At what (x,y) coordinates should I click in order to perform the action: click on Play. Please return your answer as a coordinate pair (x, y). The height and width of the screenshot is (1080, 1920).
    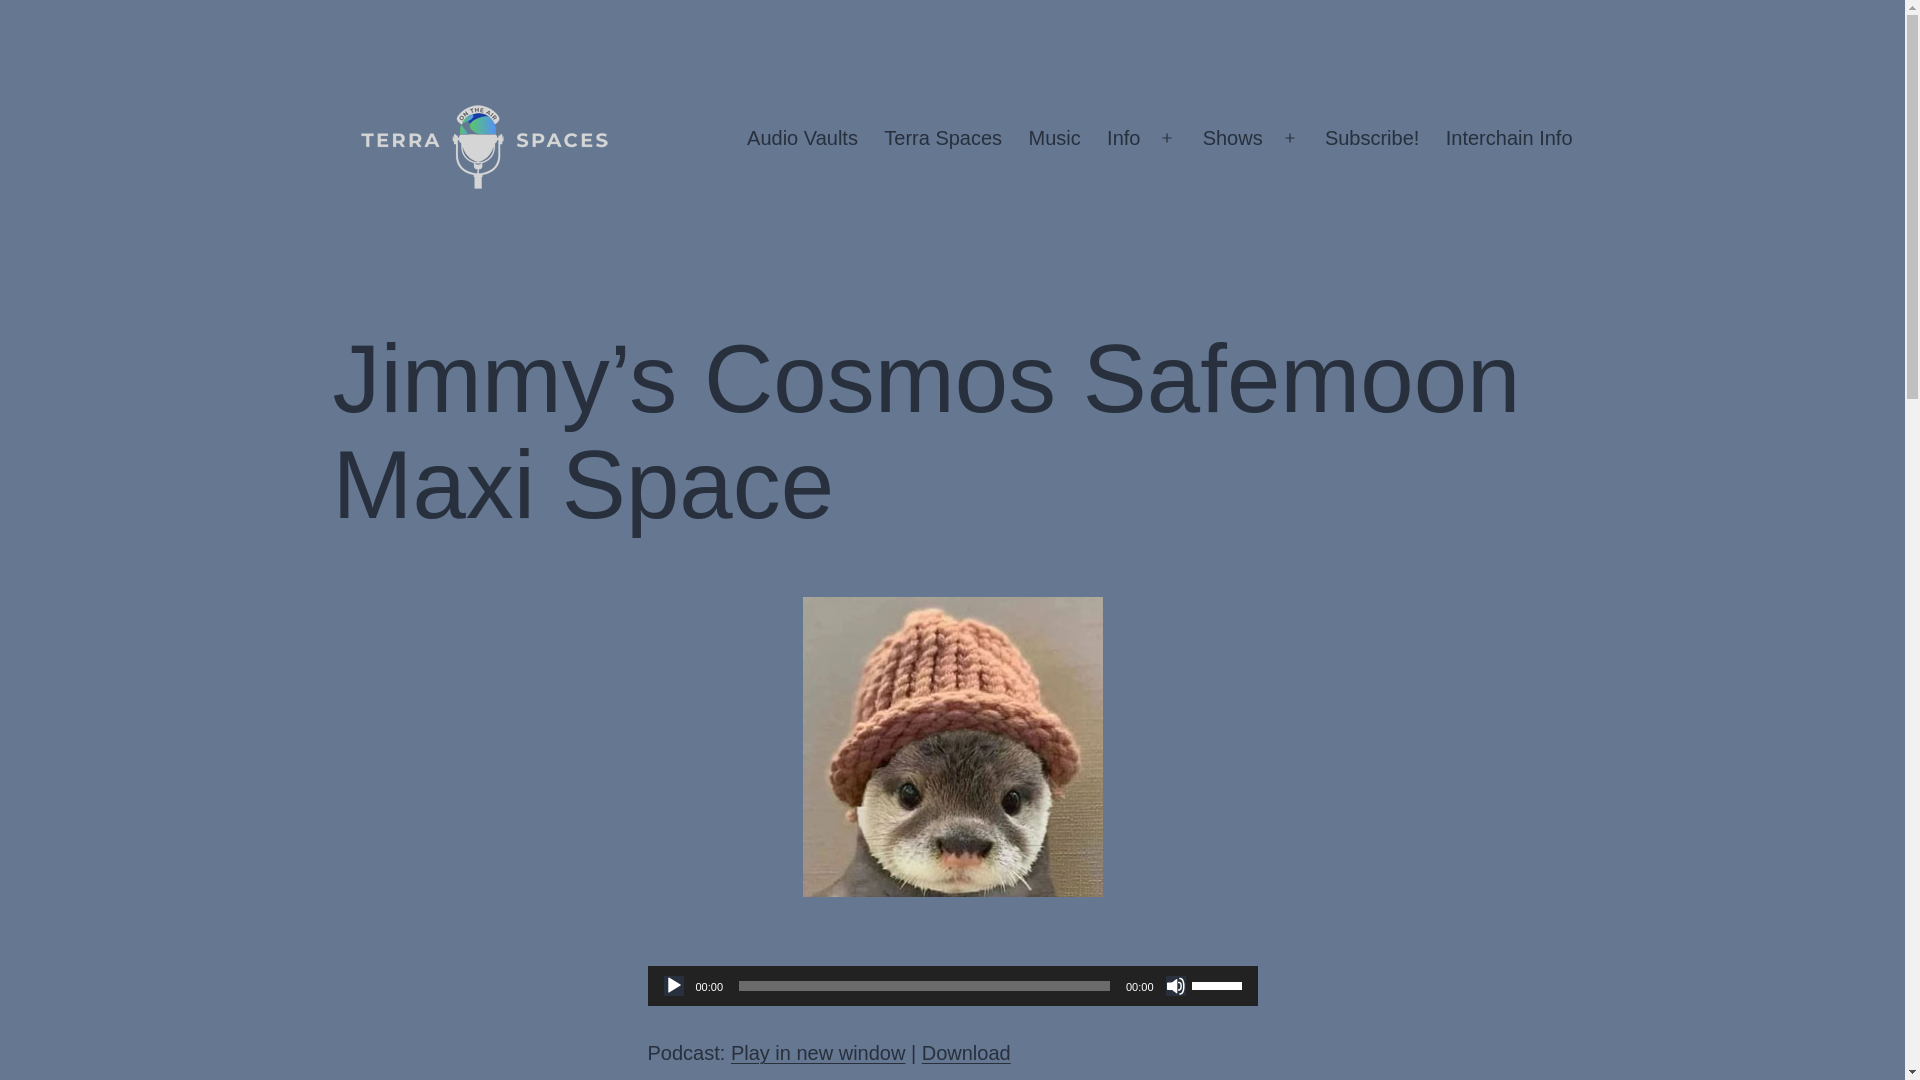
    Looking at the image, I should click on (674, 986).